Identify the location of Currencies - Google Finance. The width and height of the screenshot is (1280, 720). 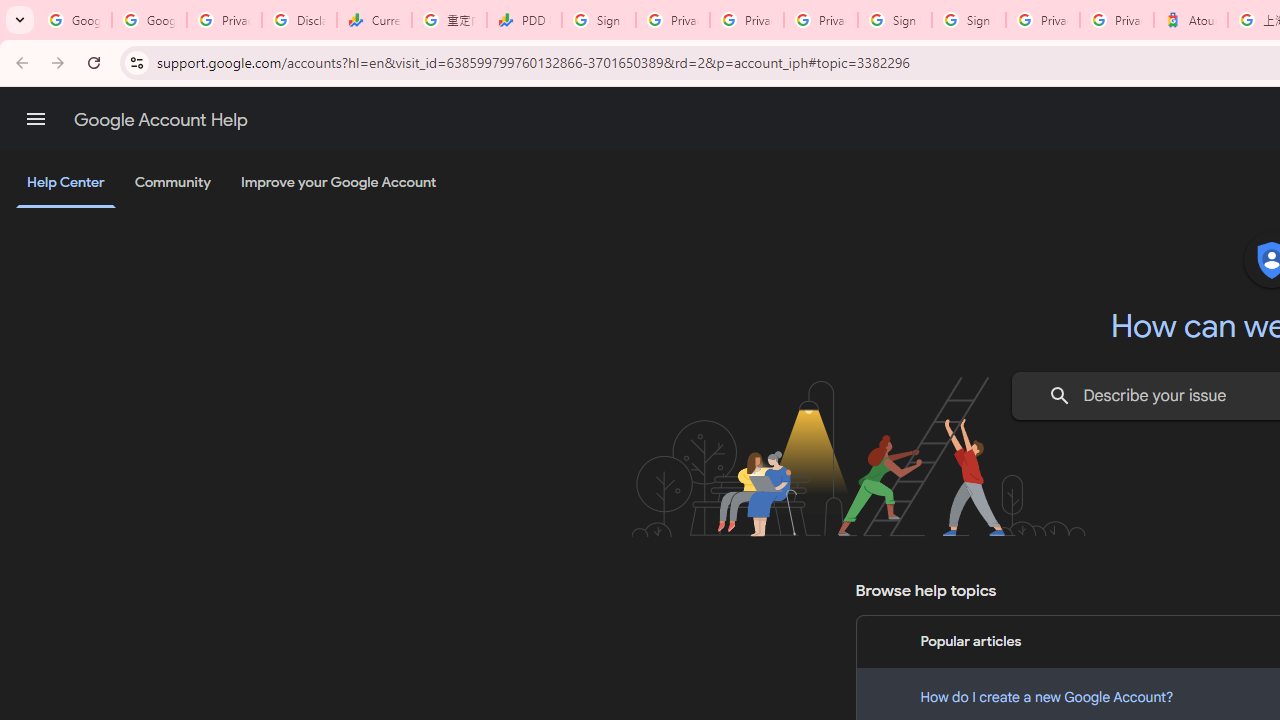
(374, 20).